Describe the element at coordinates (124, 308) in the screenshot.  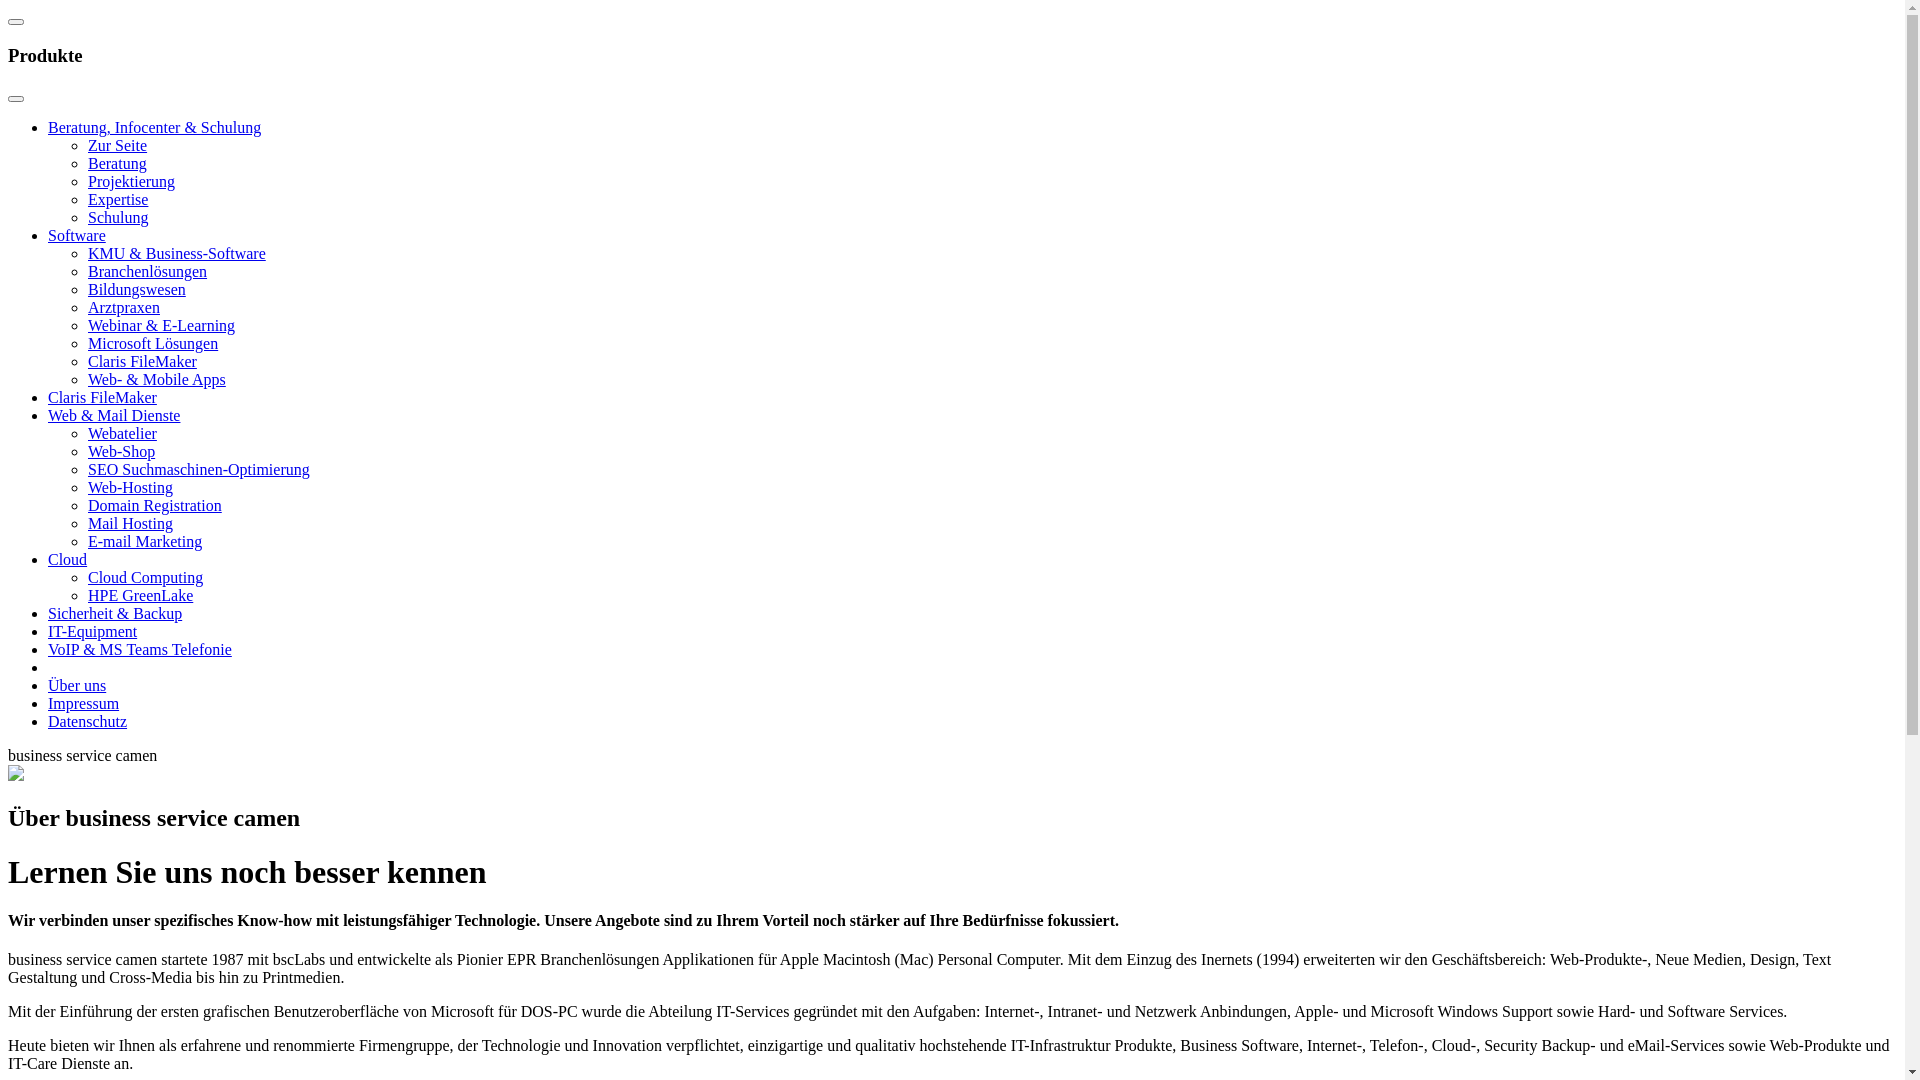
I see `Arztpraxen` at that location.